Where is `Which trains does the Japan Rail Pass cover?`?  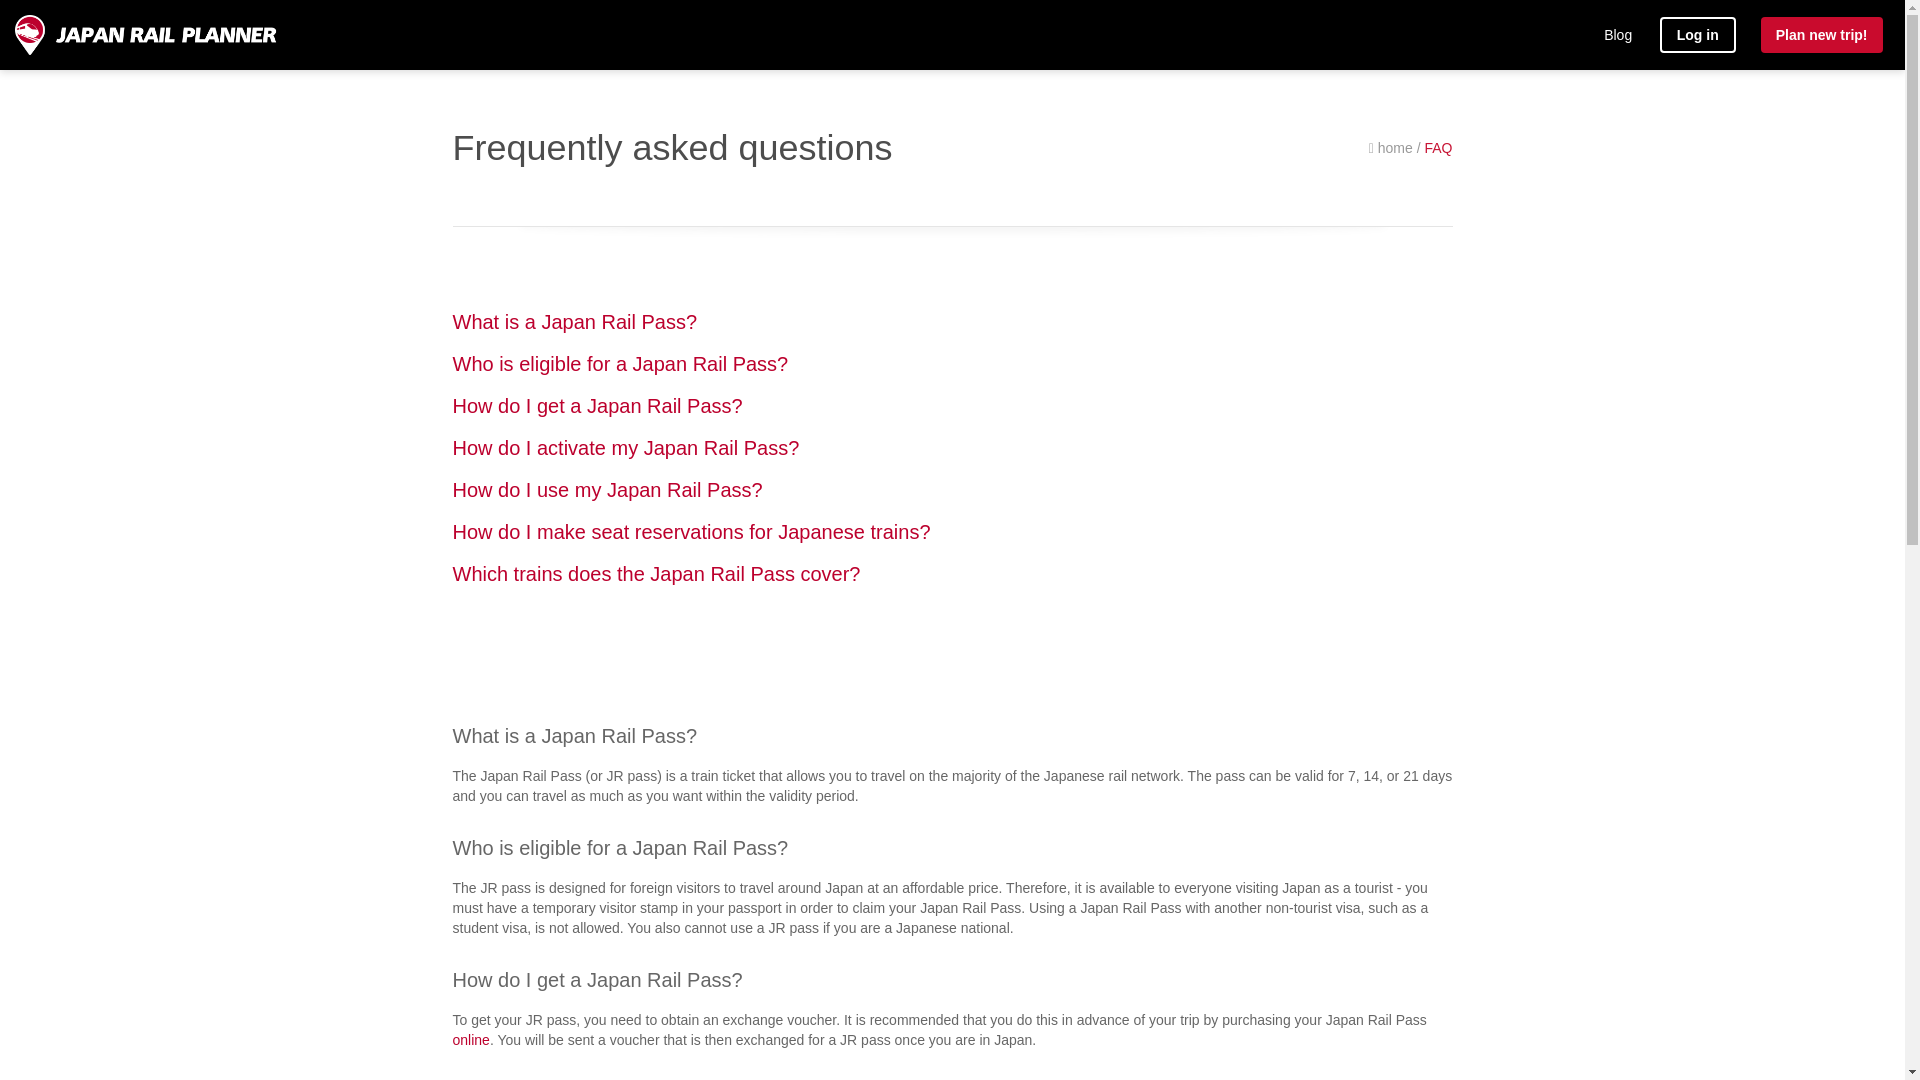
Which trains does the Japan Rail Pass cover? is located at coordinates (656, 574).